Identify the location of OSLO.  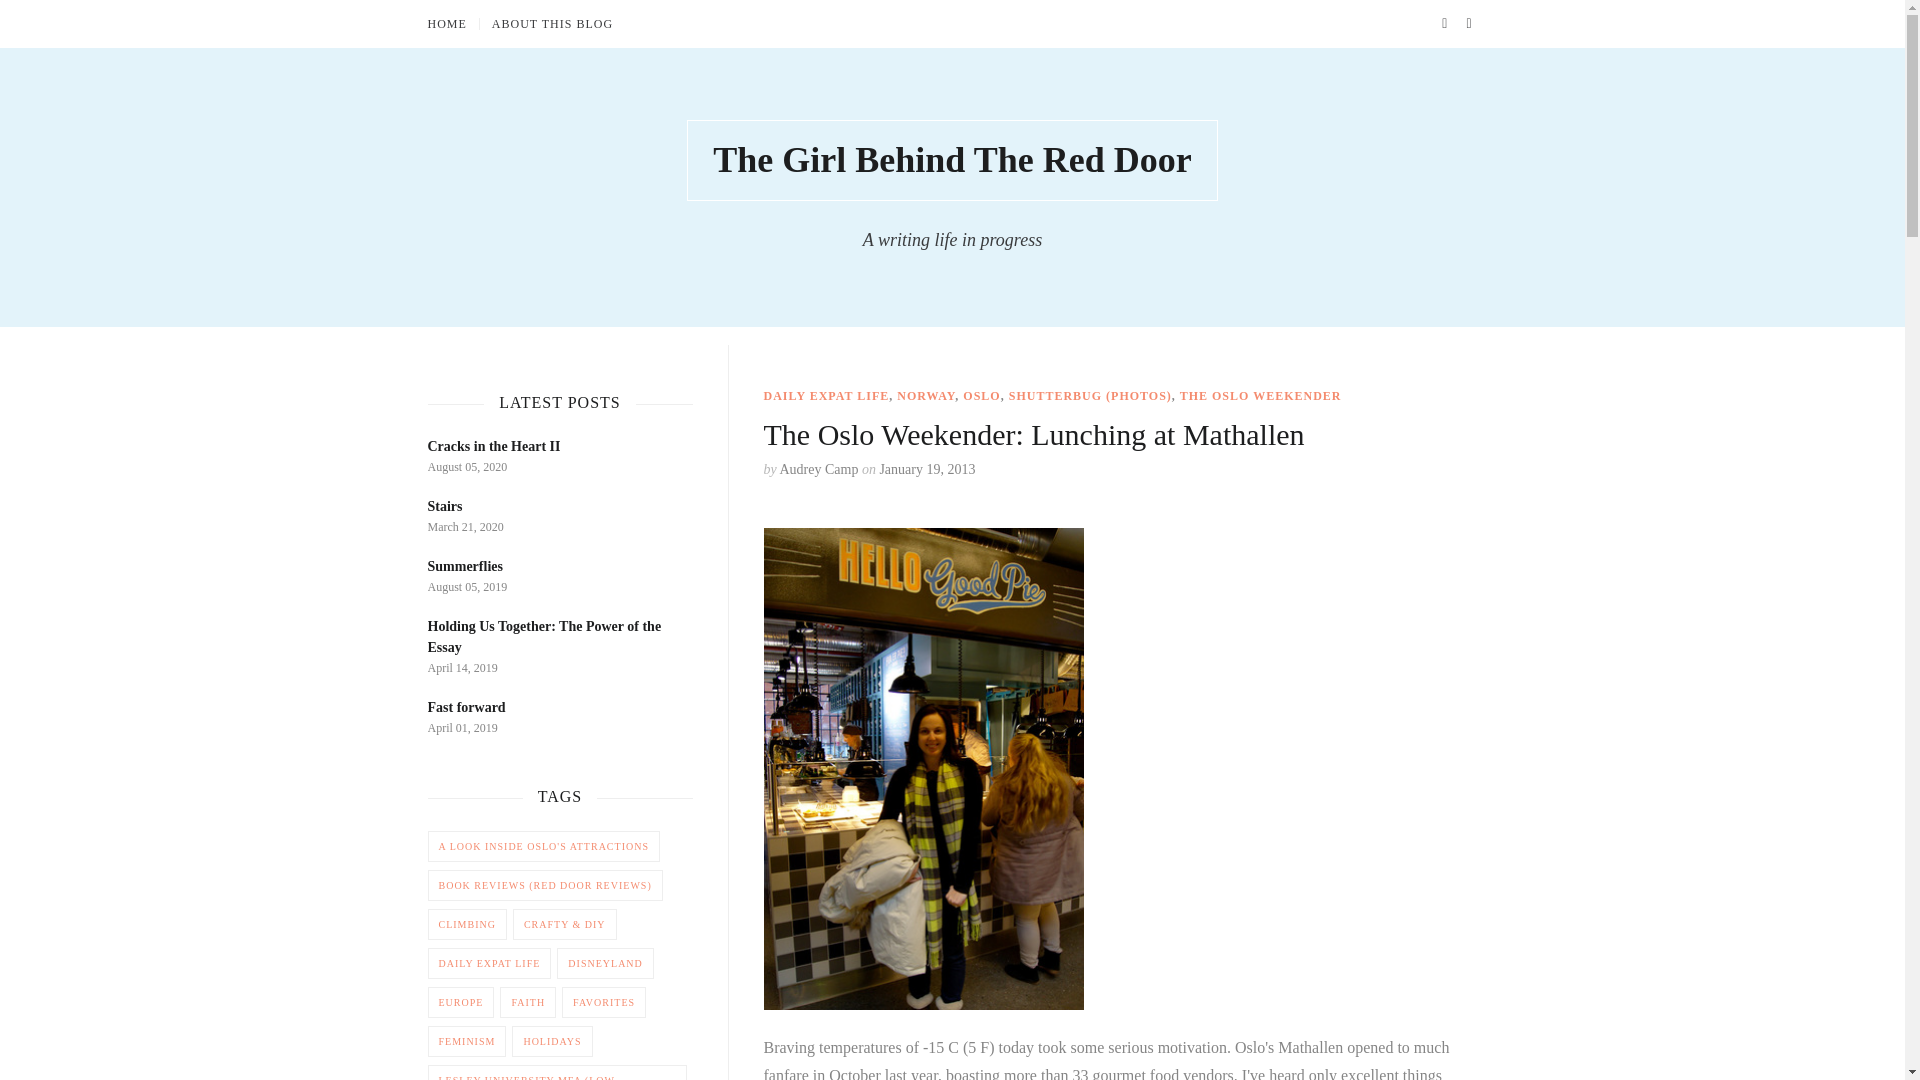
(982, 395).